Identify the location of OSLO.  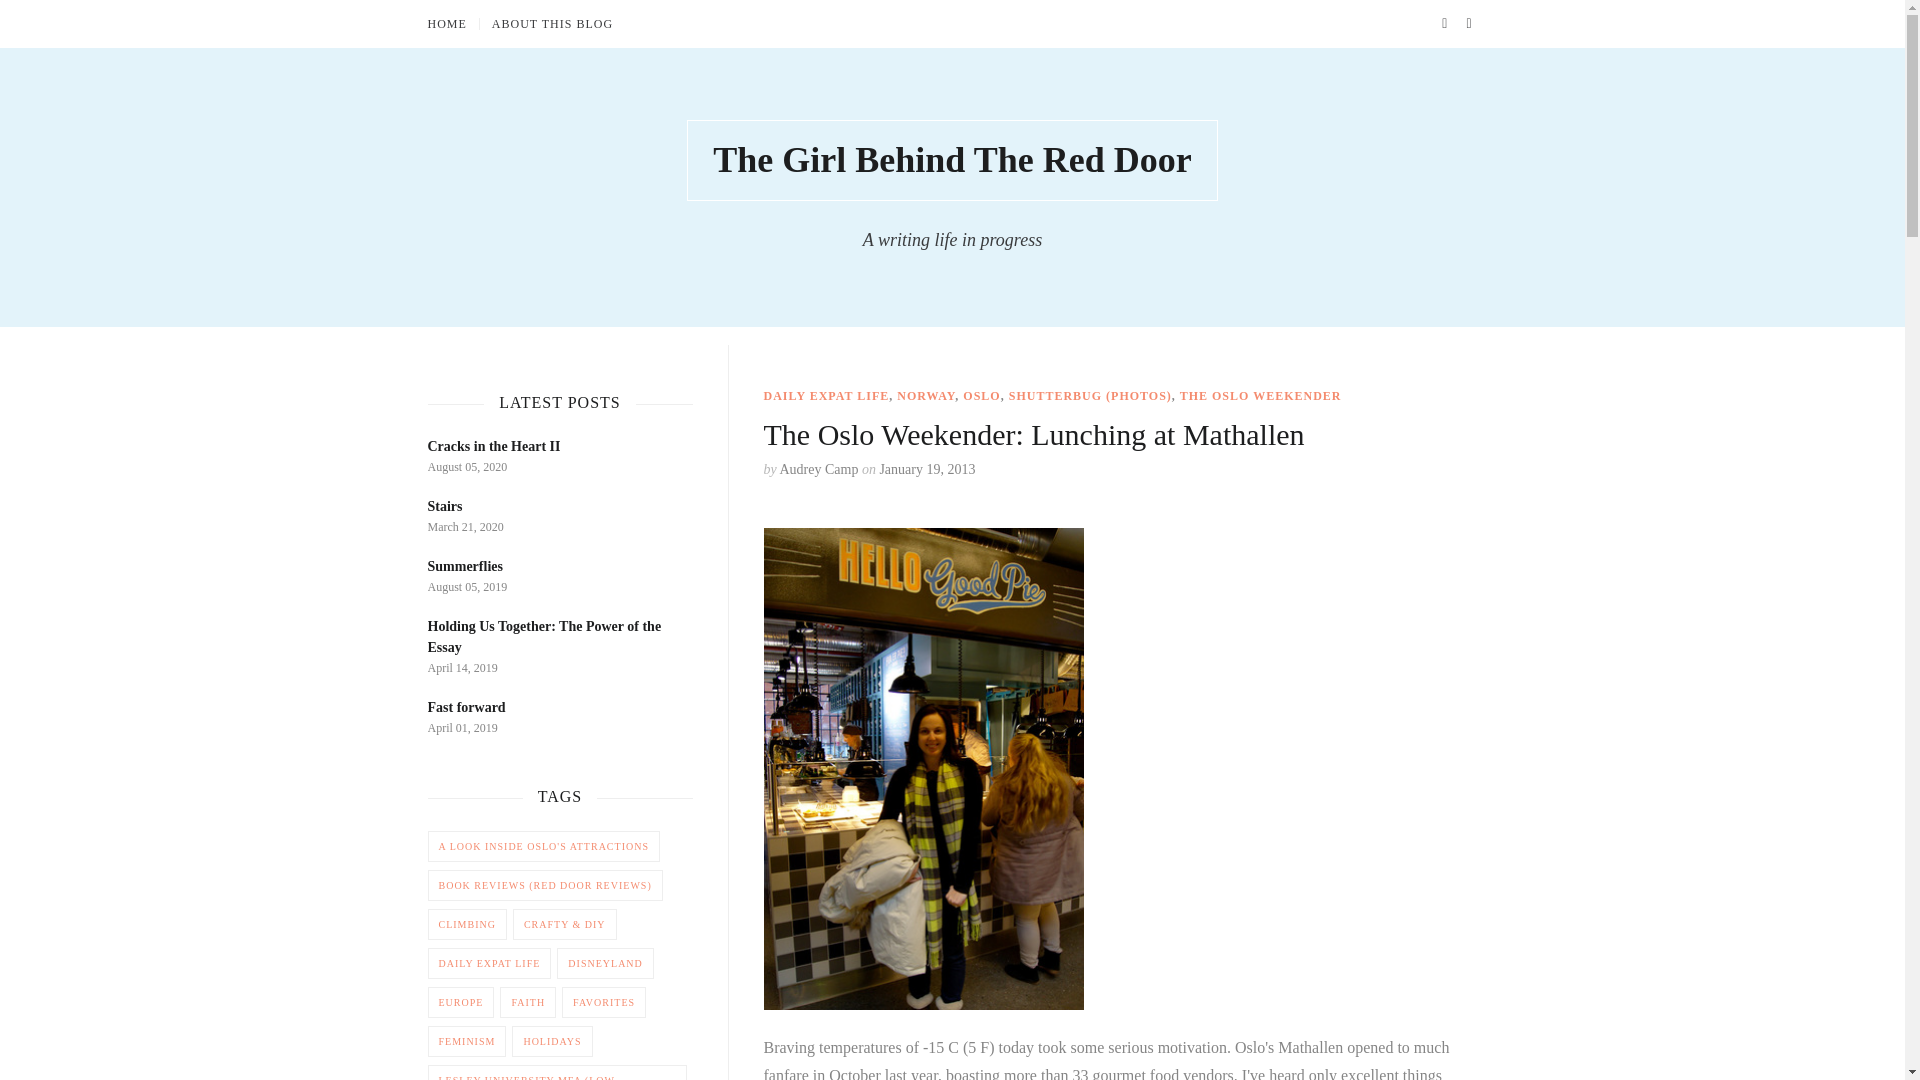
(982, 395).